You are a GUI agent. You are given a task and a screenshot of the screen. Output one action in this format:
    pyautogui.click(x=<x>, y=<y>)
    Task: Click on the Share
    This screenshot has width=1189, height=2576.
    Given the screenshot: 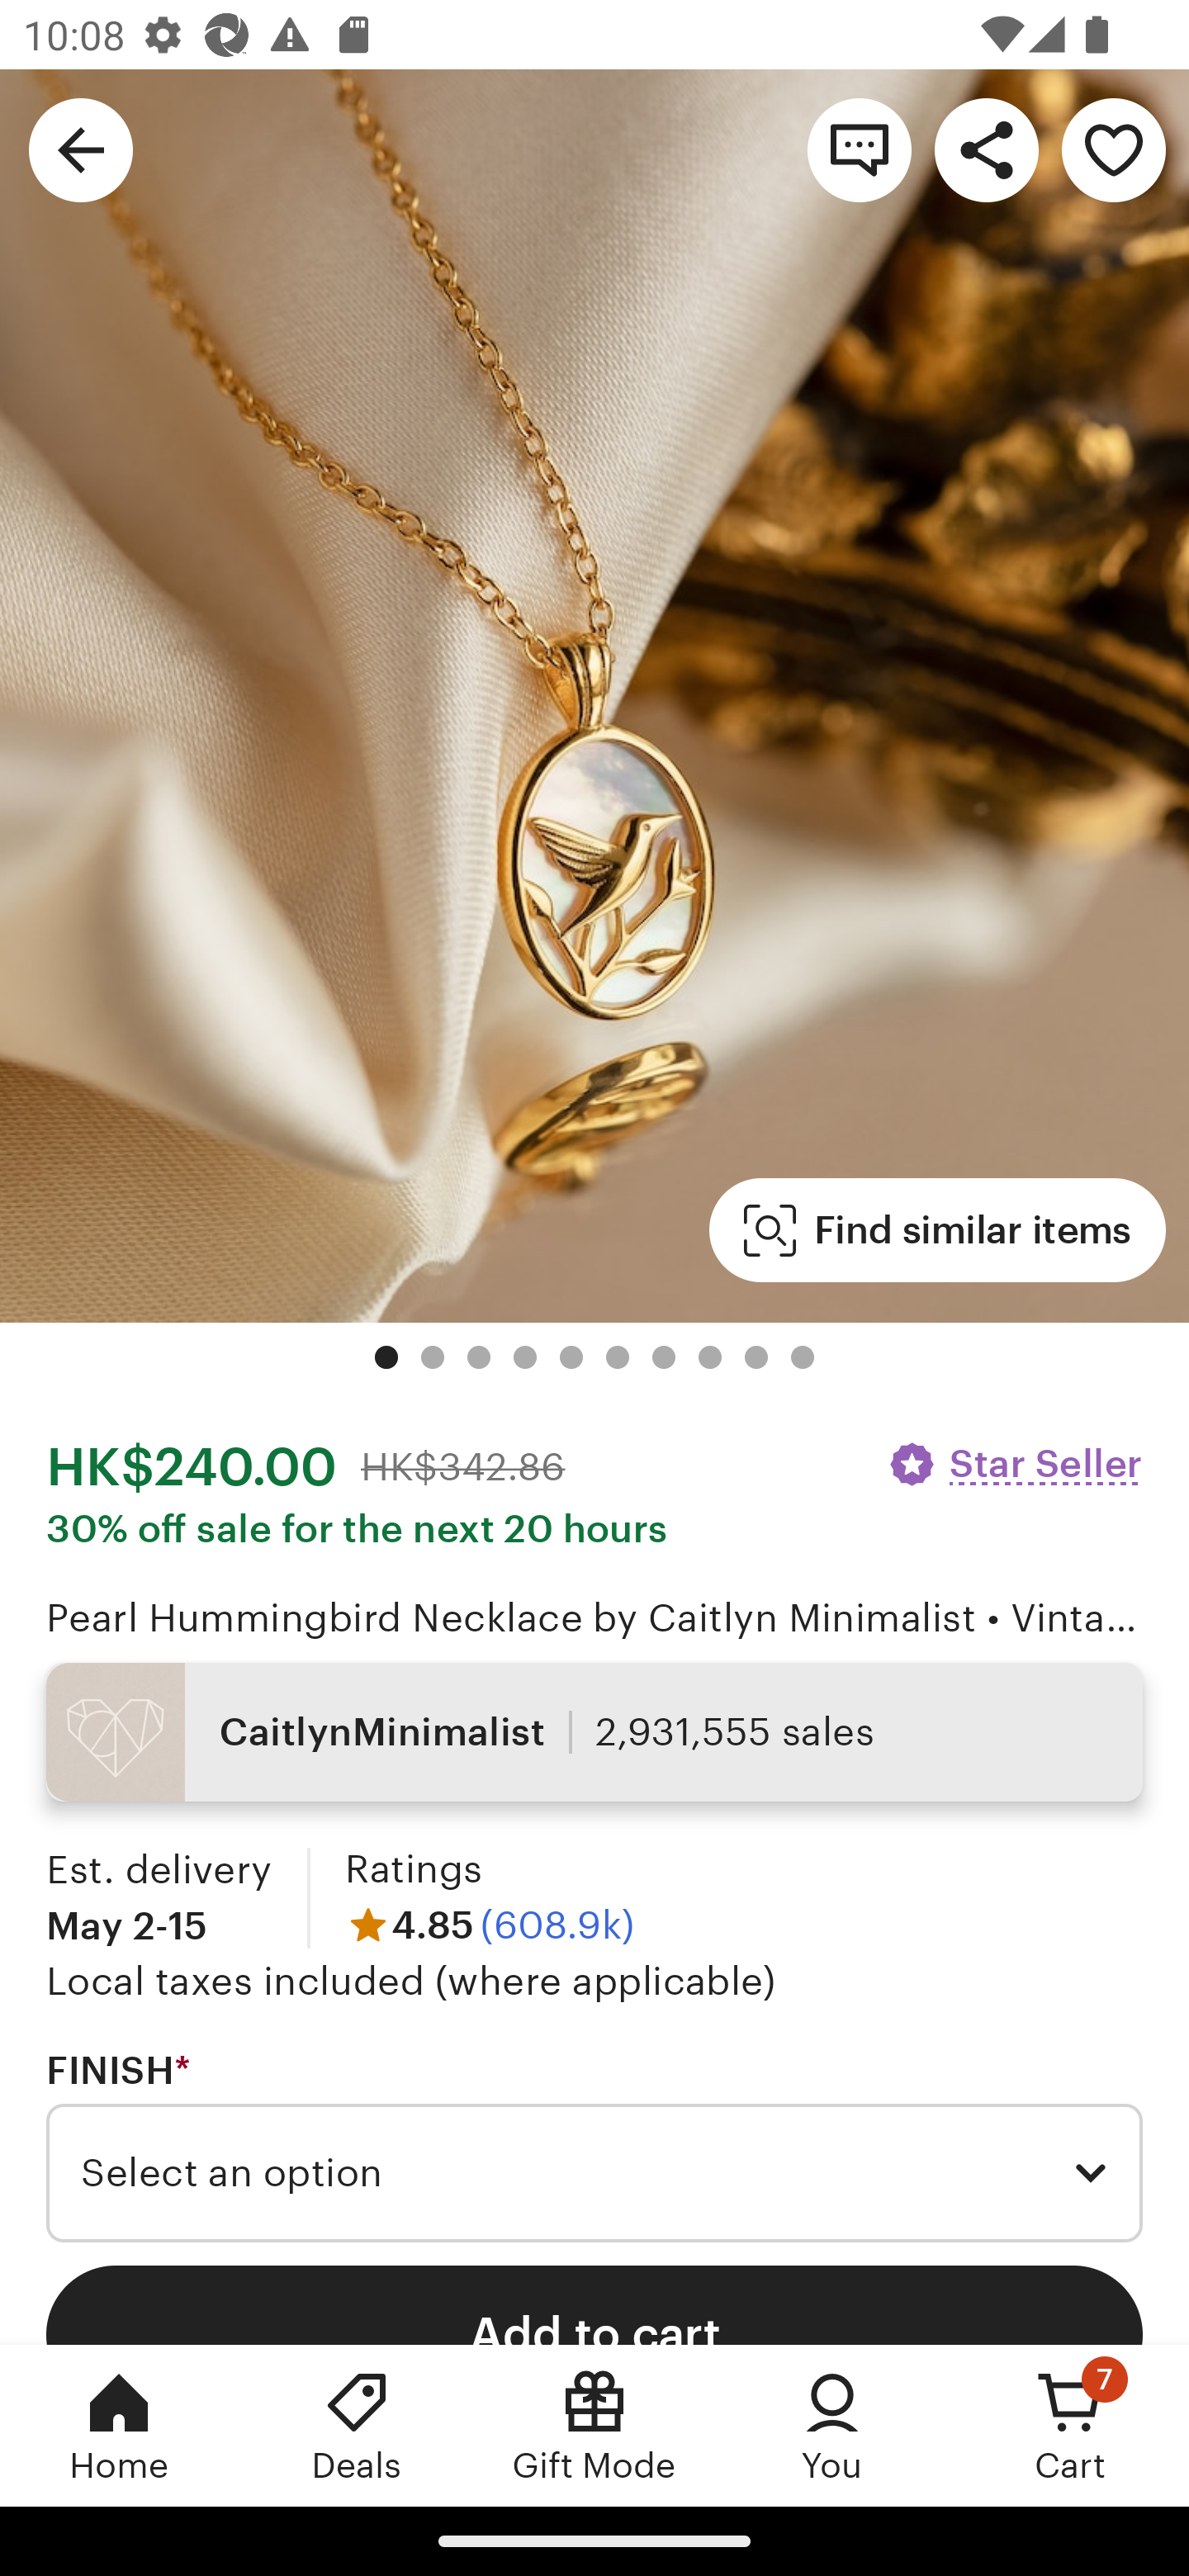 What is the action you would take?
    pyautogui.click(x=986, y=149)
    